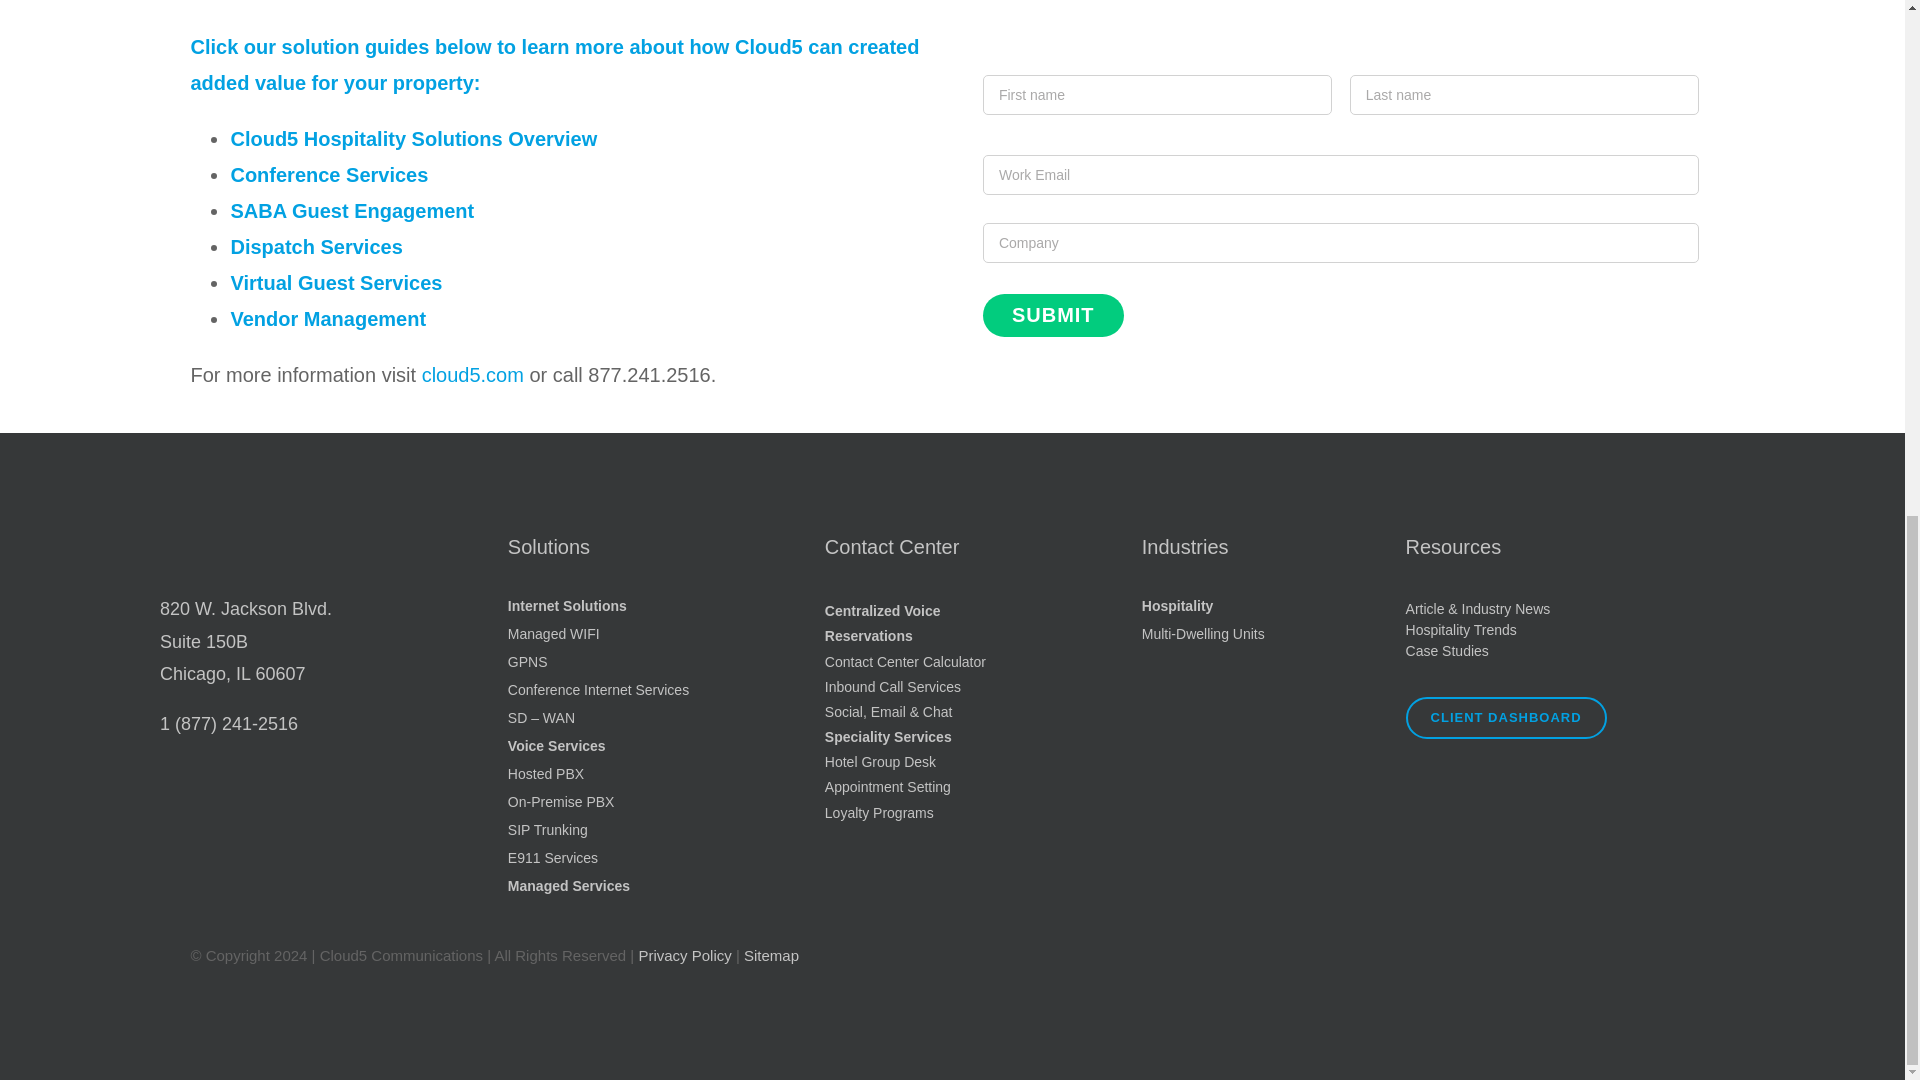 This screenshot has width=1920, height=1080. What do you see at coordinates (328, 318) in the screenshot?
I see `Vendor Management` at bounding box center [328, 318].